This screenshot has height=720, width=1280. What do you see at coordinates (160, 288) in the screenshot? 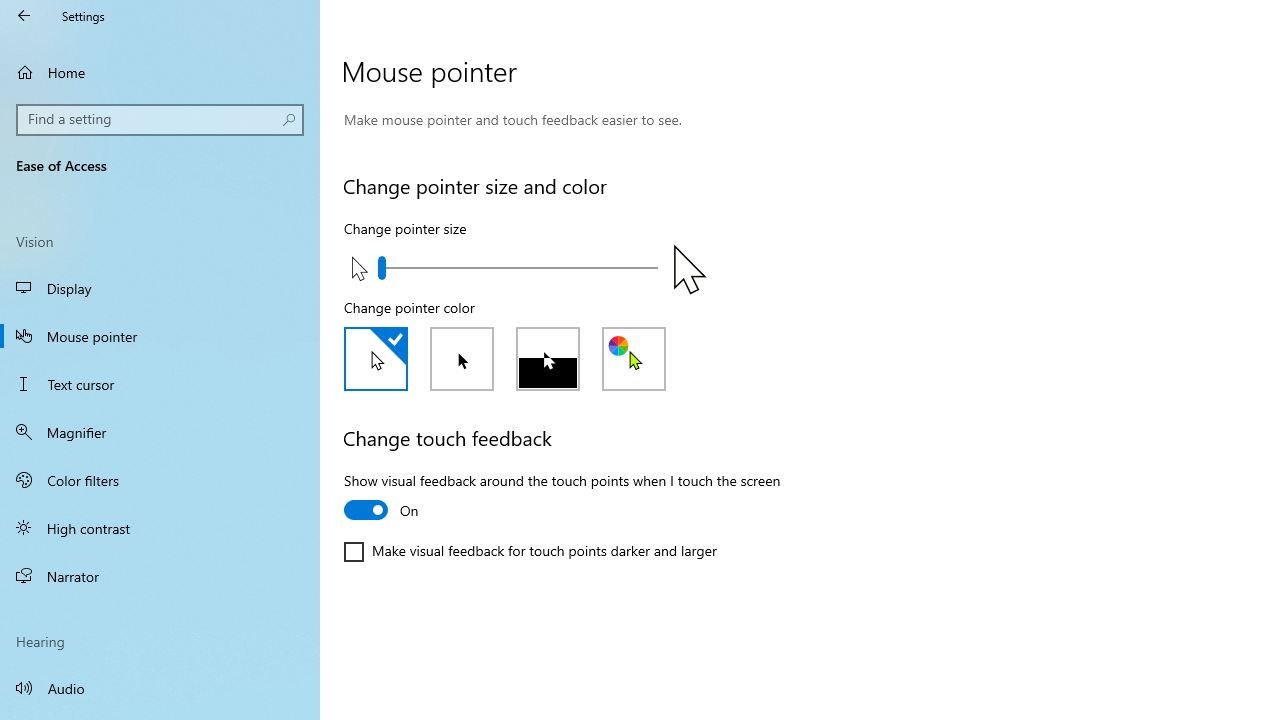
I see `Display` at bounding box center [160, 288].